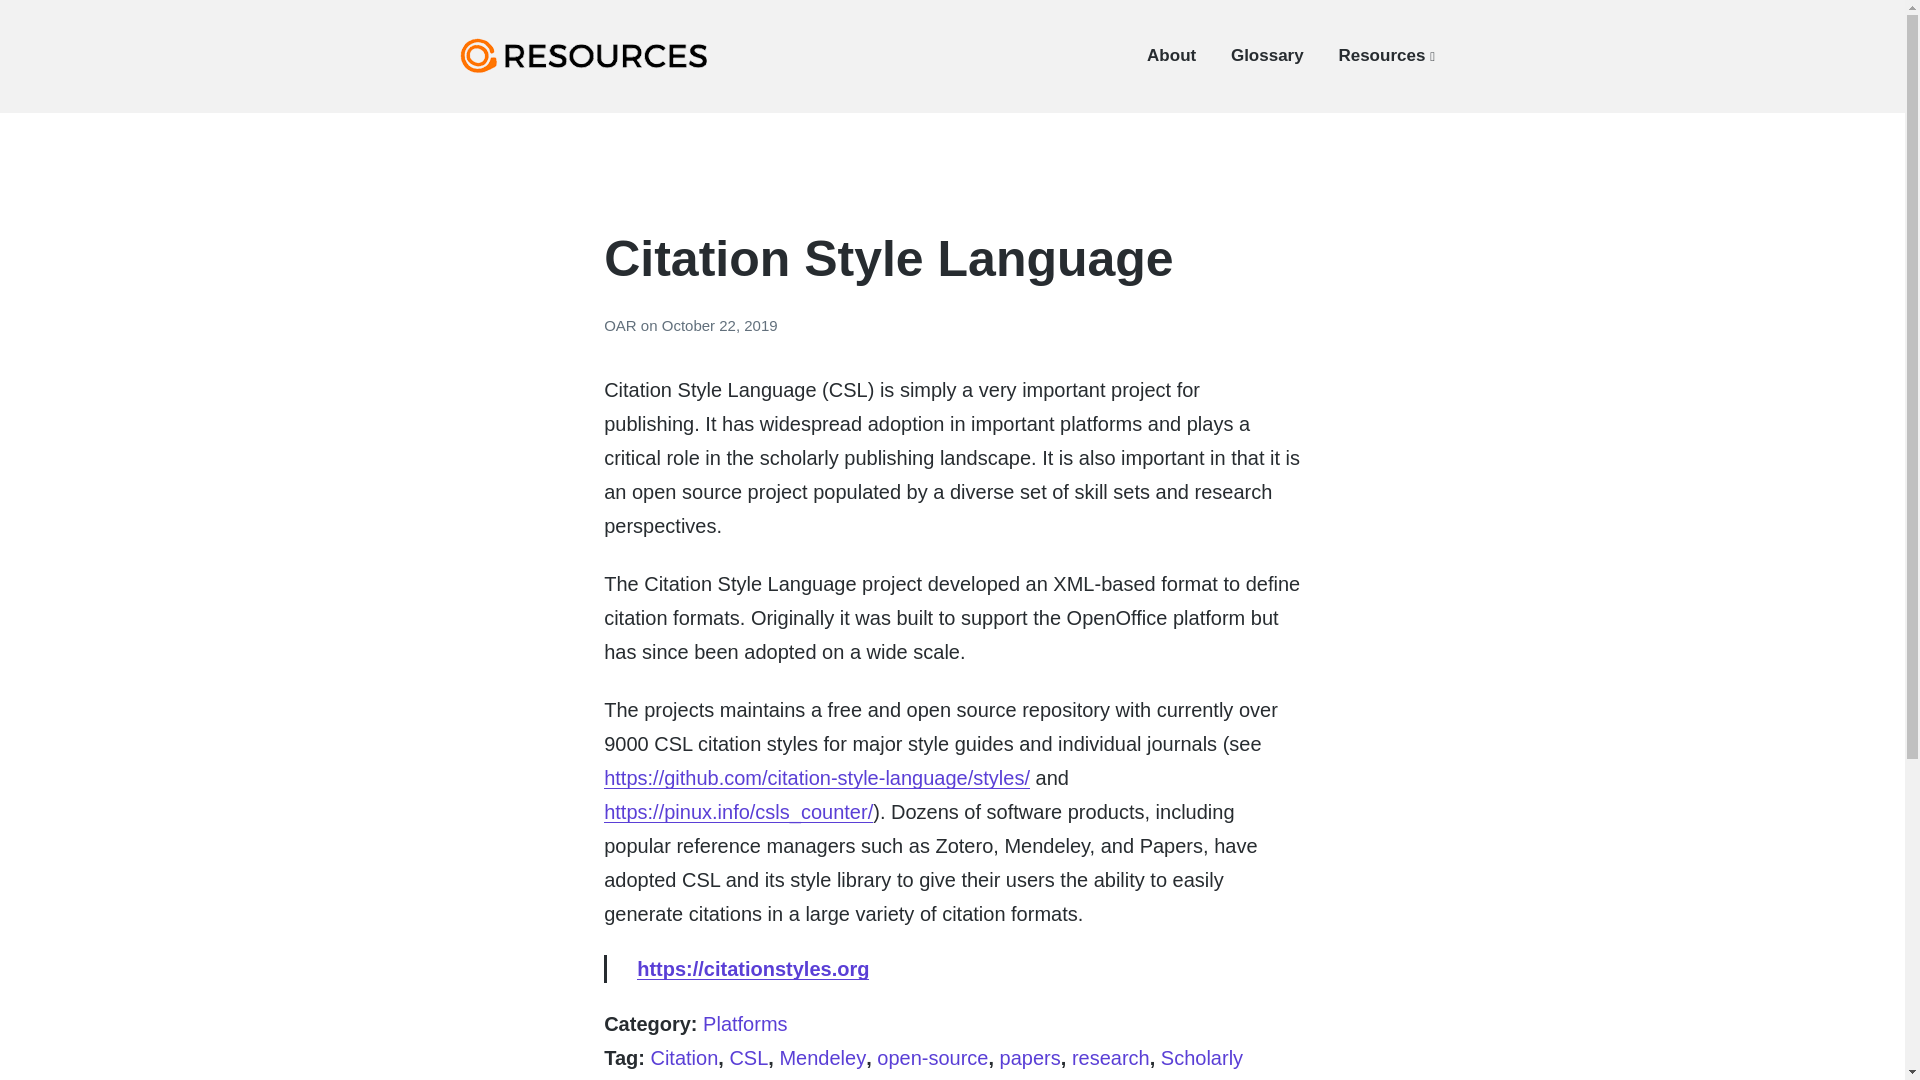 This screenshot has width=1920, height=1080. What do you see at coordinates (1171, 56) in the screenshot?
I see `About` at bounding box center [1171, 56].